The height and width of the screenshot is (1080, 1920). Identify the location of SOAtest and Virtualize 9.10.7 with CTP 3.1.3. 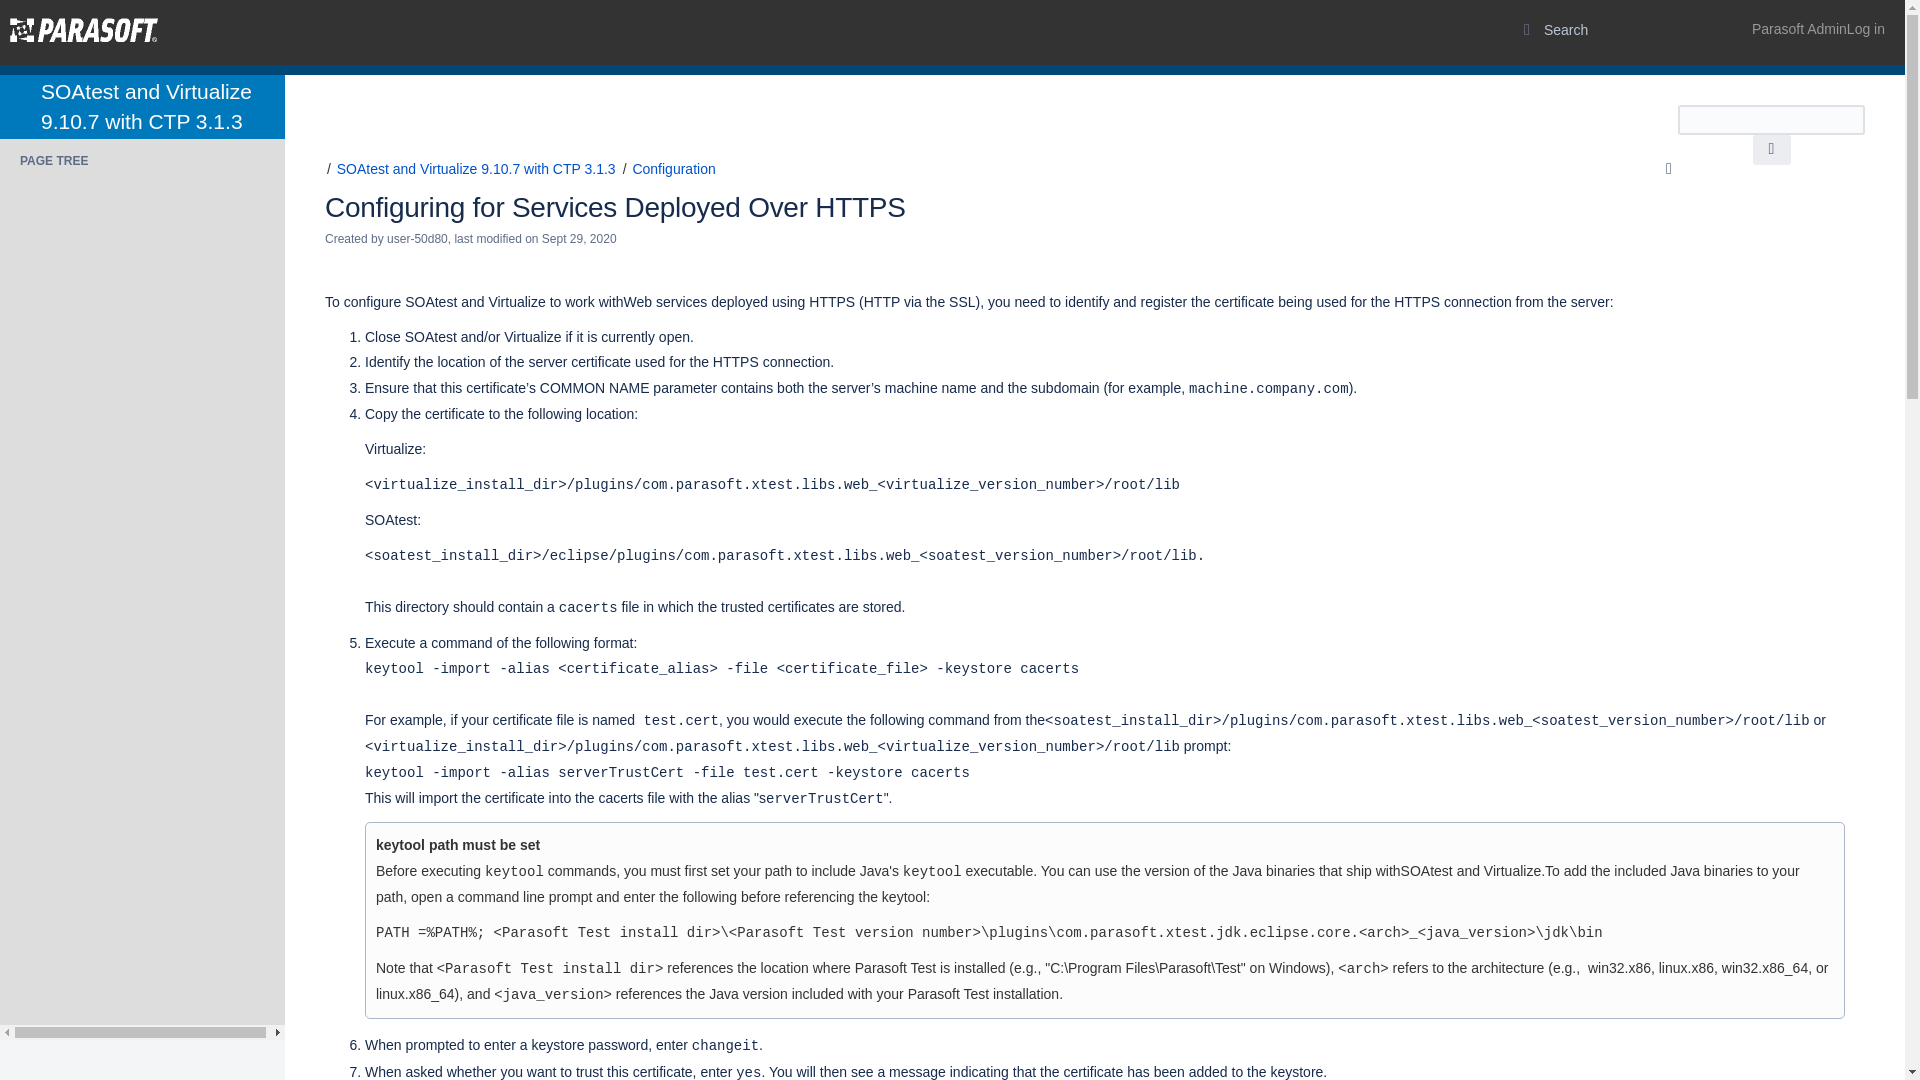
(476, 168).